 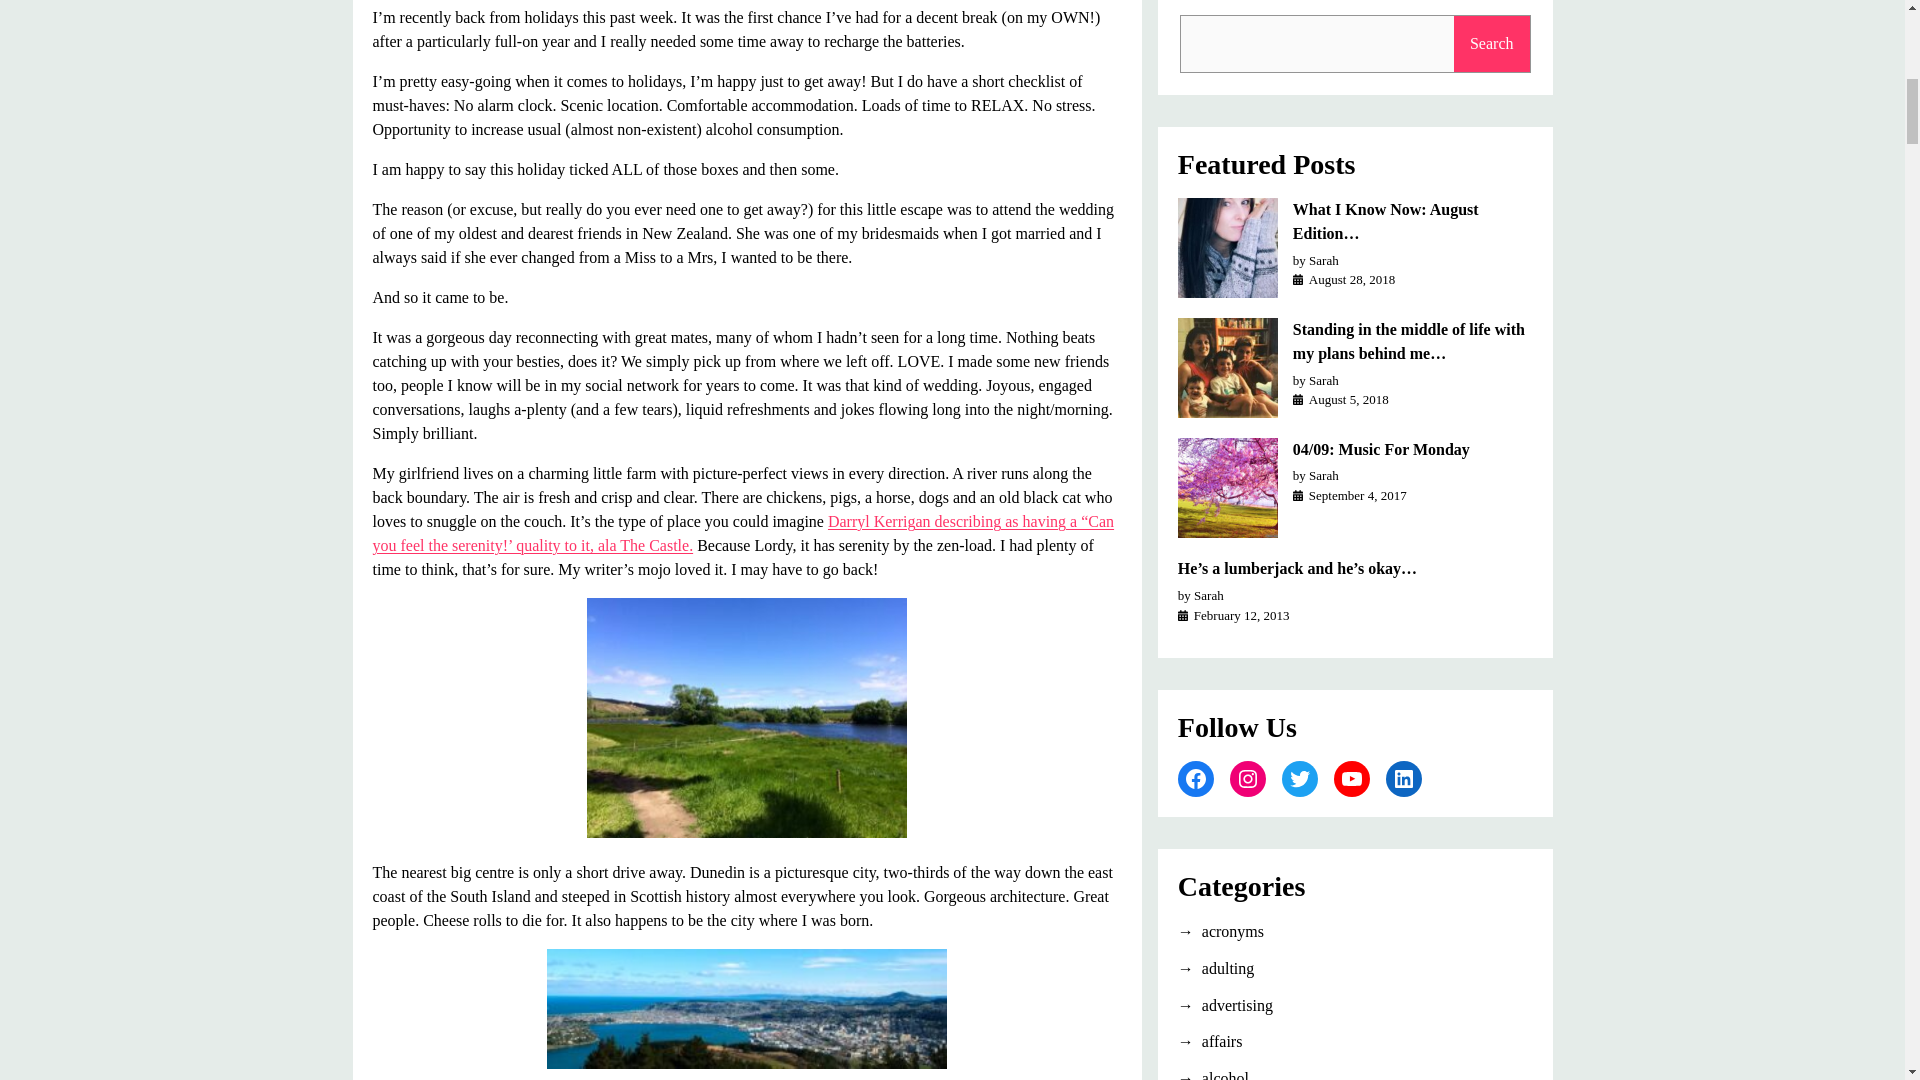 What do you see at coordinates (1300, 779) in the screenshot?
I see `Twitter` at bounding box center [1300, 779].